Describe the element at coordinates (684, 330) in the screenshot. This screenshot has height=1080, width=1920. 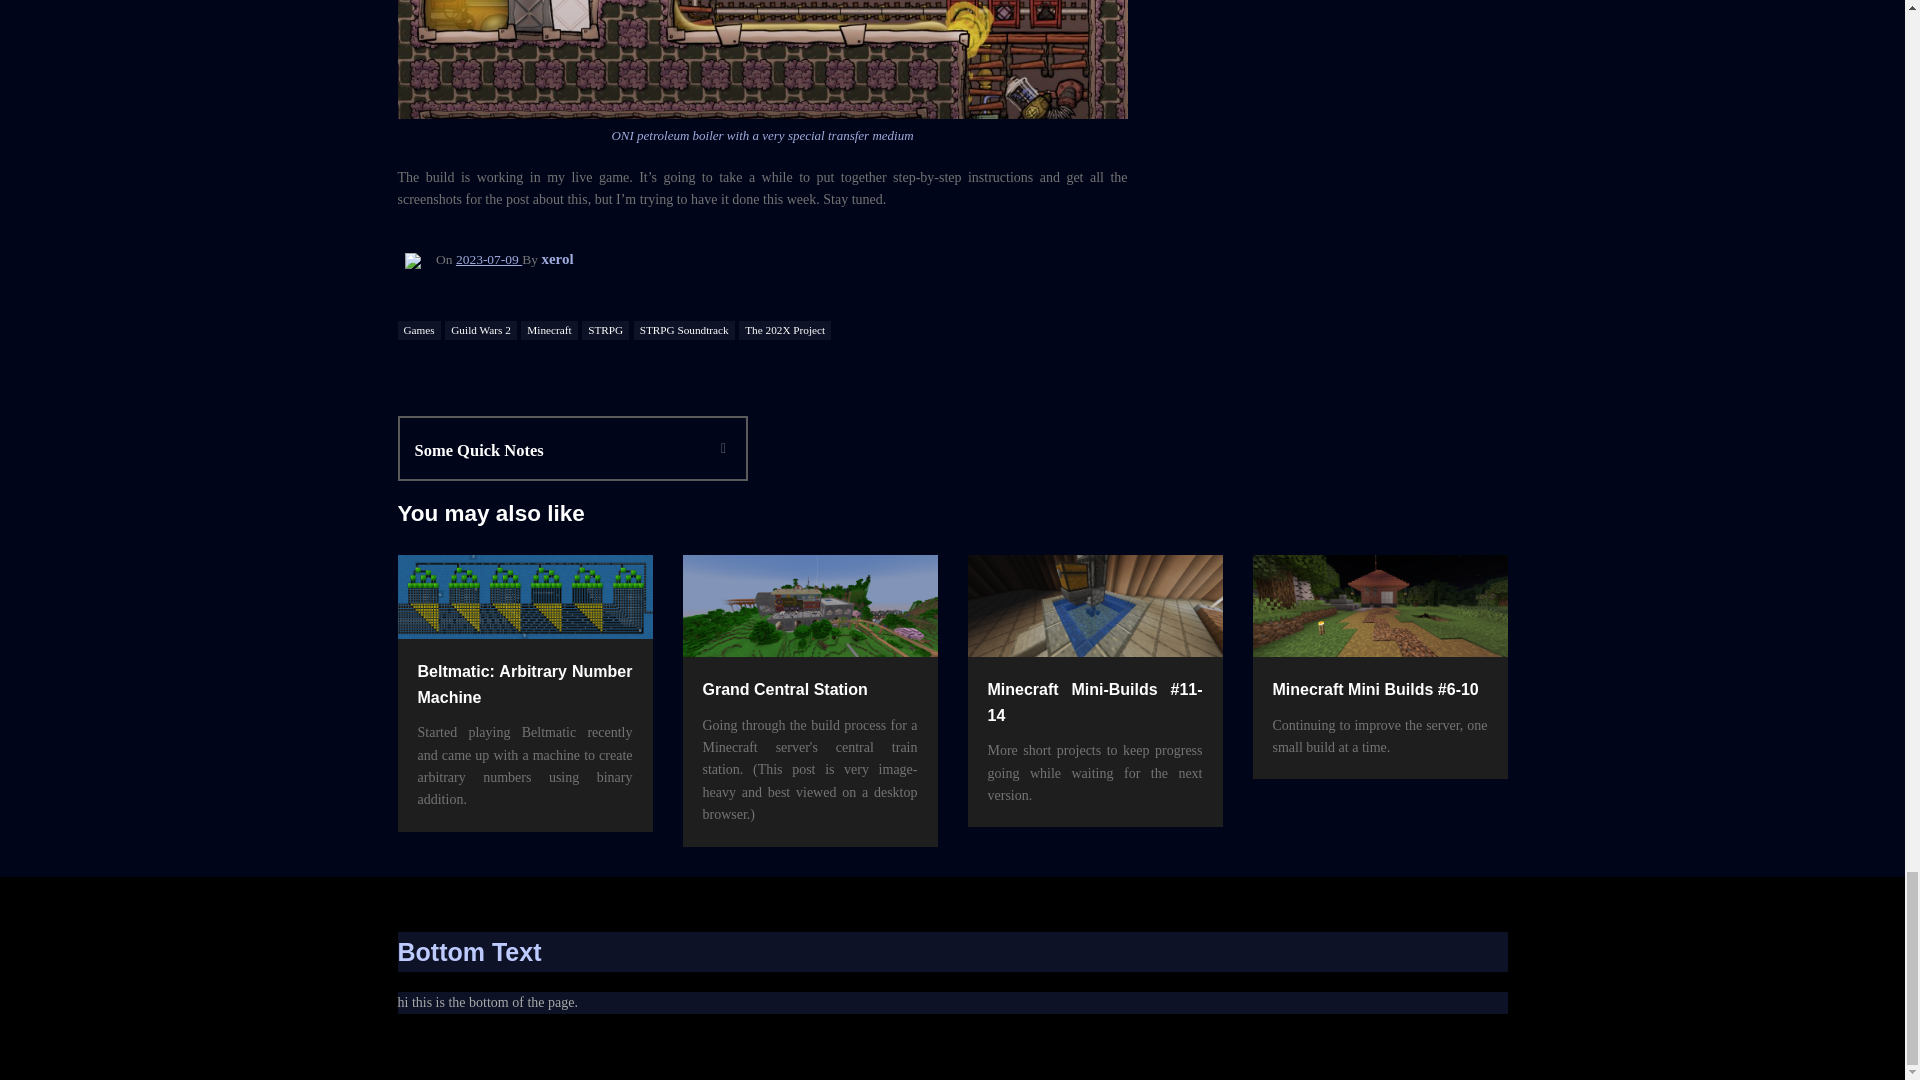
I see `The 202X Project` at that location.